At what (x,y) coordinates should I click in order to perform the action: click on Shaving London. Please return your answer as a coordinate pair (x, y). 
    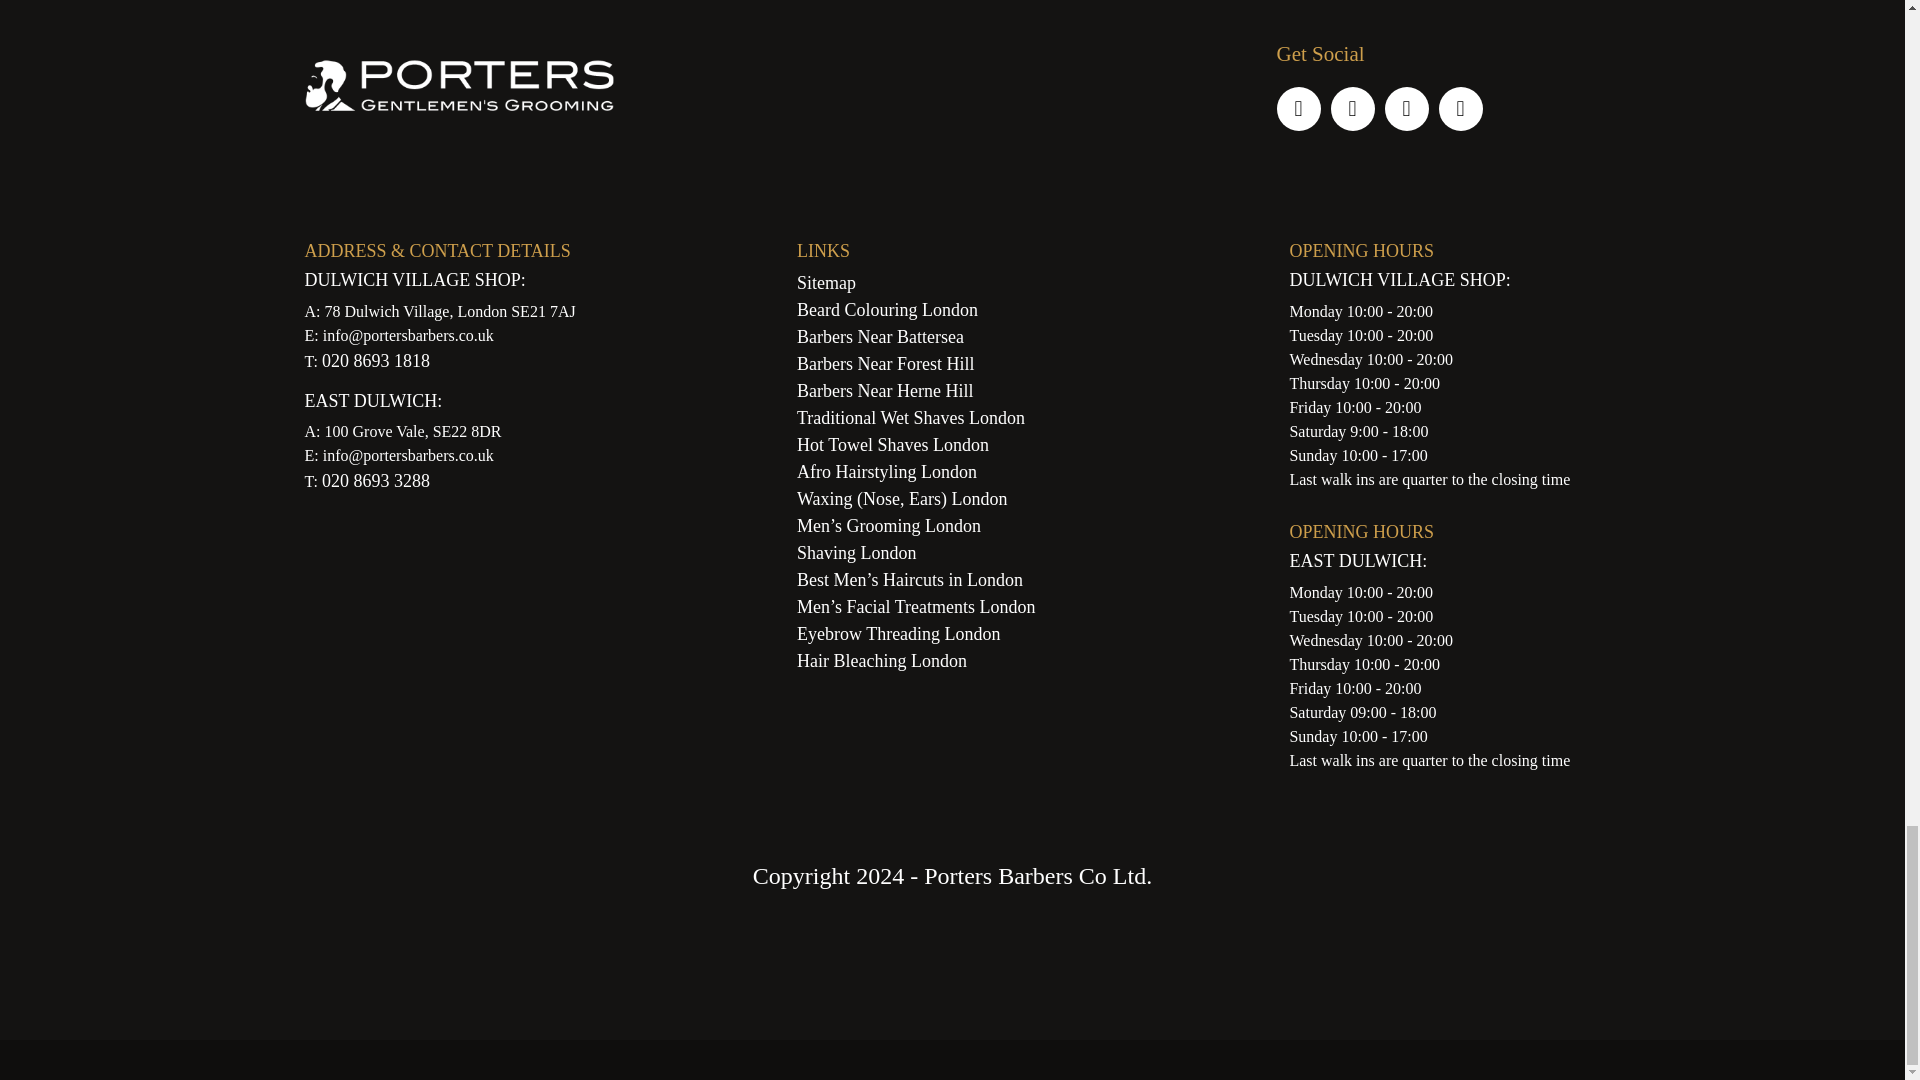
    Looking at the image, I should click on (856, 552).